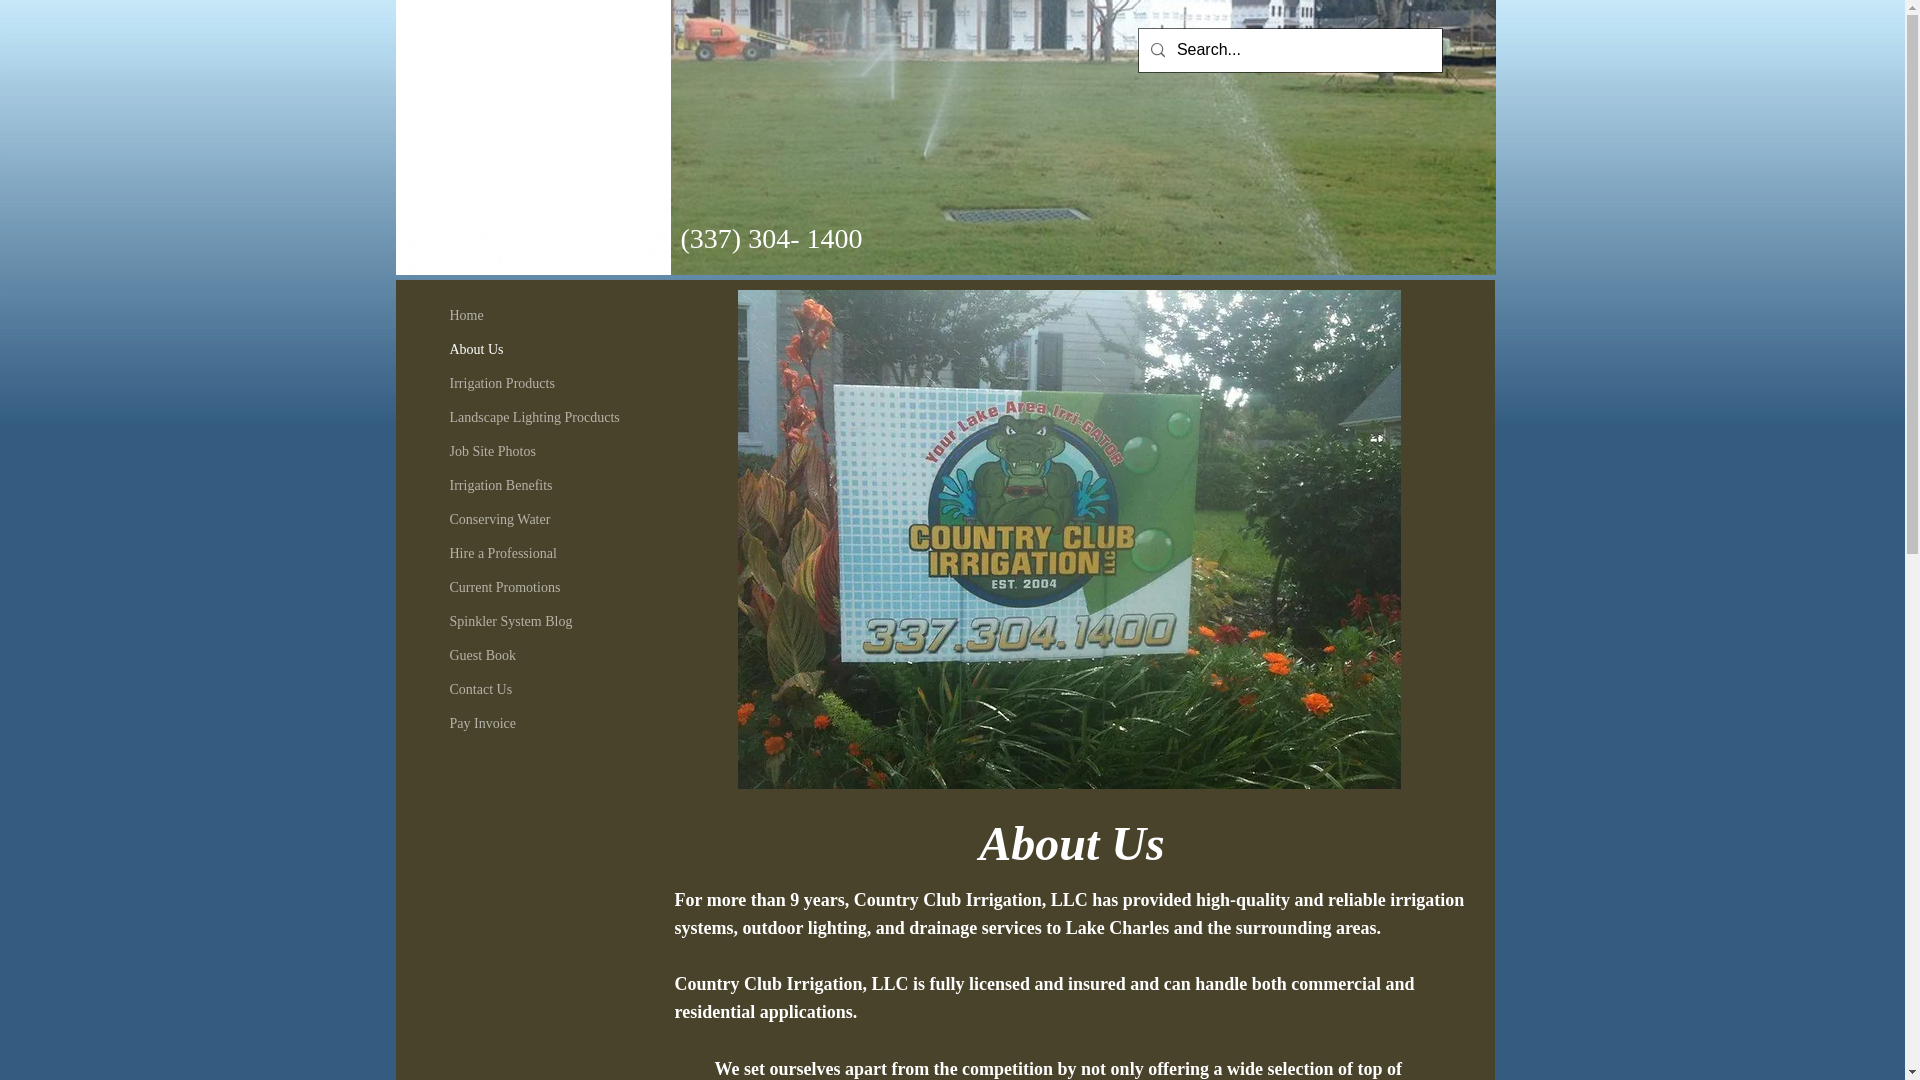 The width and height of the screenshot is (1920, 1080). I want to click on About Us, so click(476, 349).